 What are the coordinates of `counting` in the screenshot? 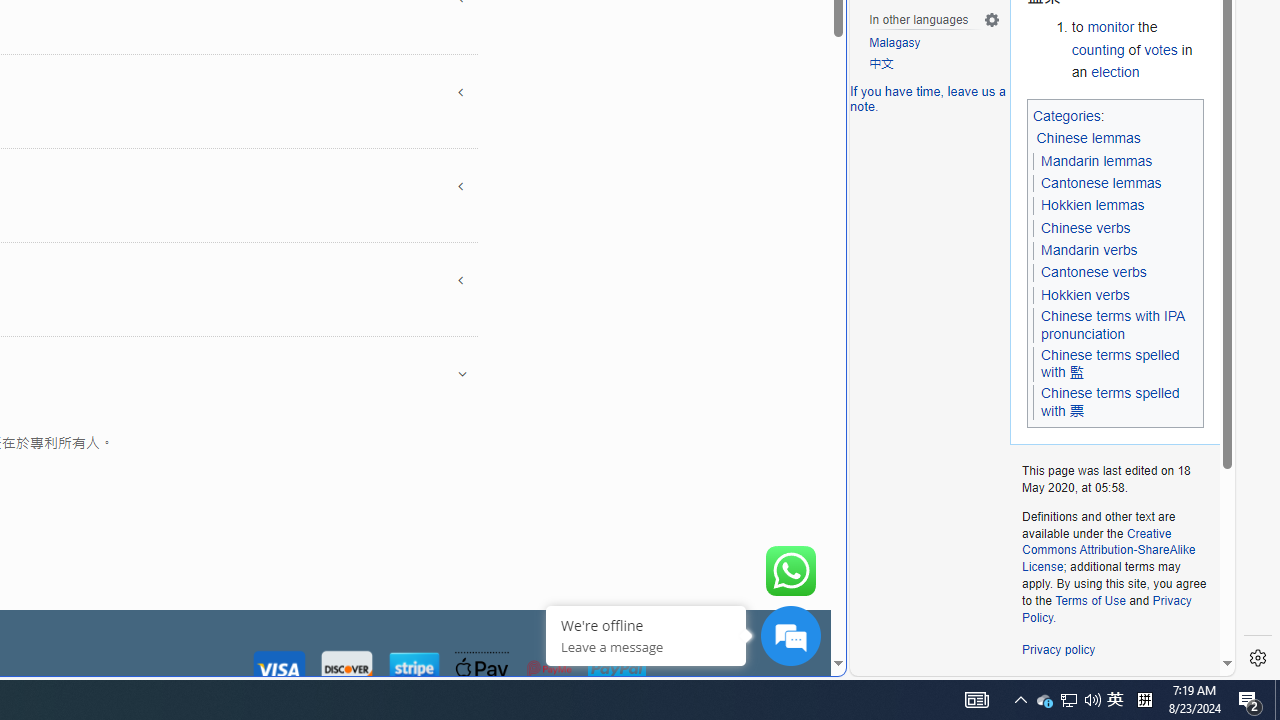 It's located at (1098, 50).